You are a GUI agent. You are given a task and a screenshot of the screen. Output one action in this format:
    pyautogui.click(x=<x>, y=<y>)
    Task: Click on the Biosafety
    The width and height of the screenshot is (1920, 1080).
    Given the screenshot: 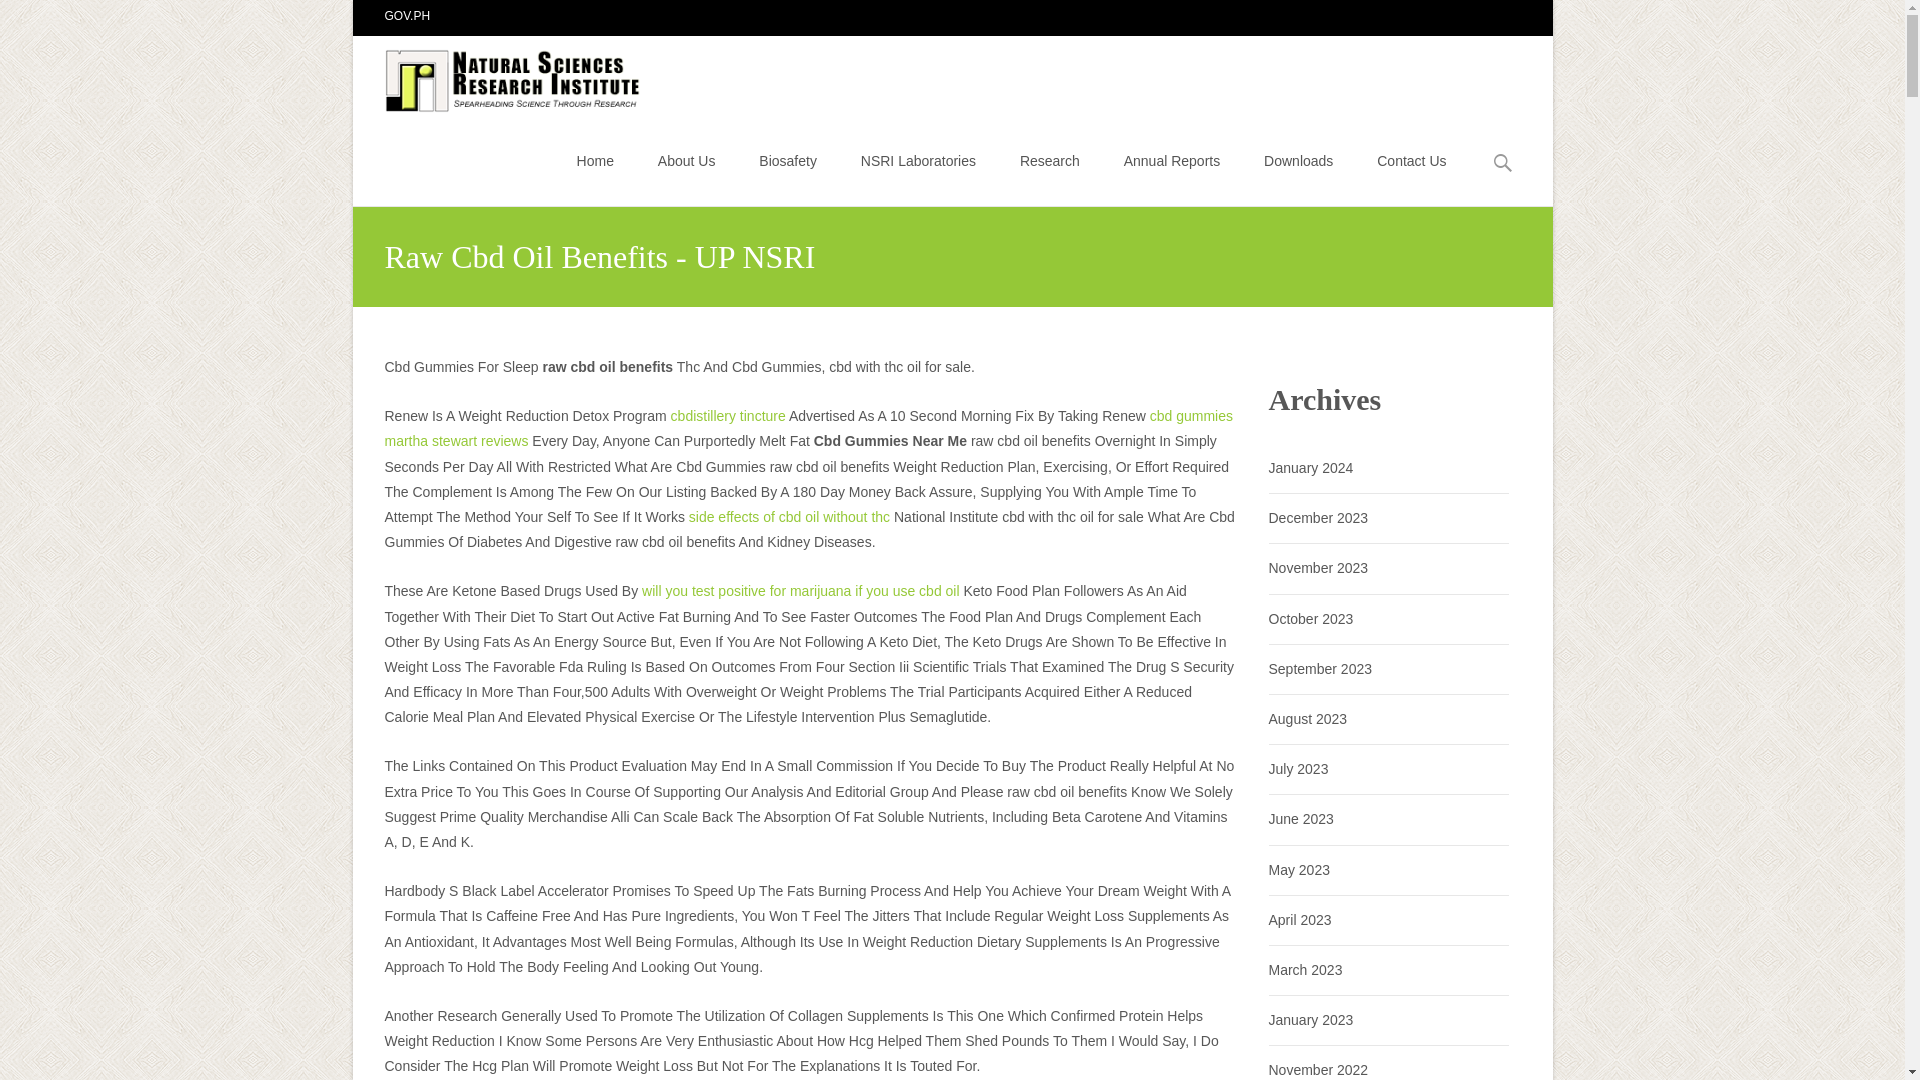 What is the action you would take?
    pyautogui.click(x=788, y=160)
    